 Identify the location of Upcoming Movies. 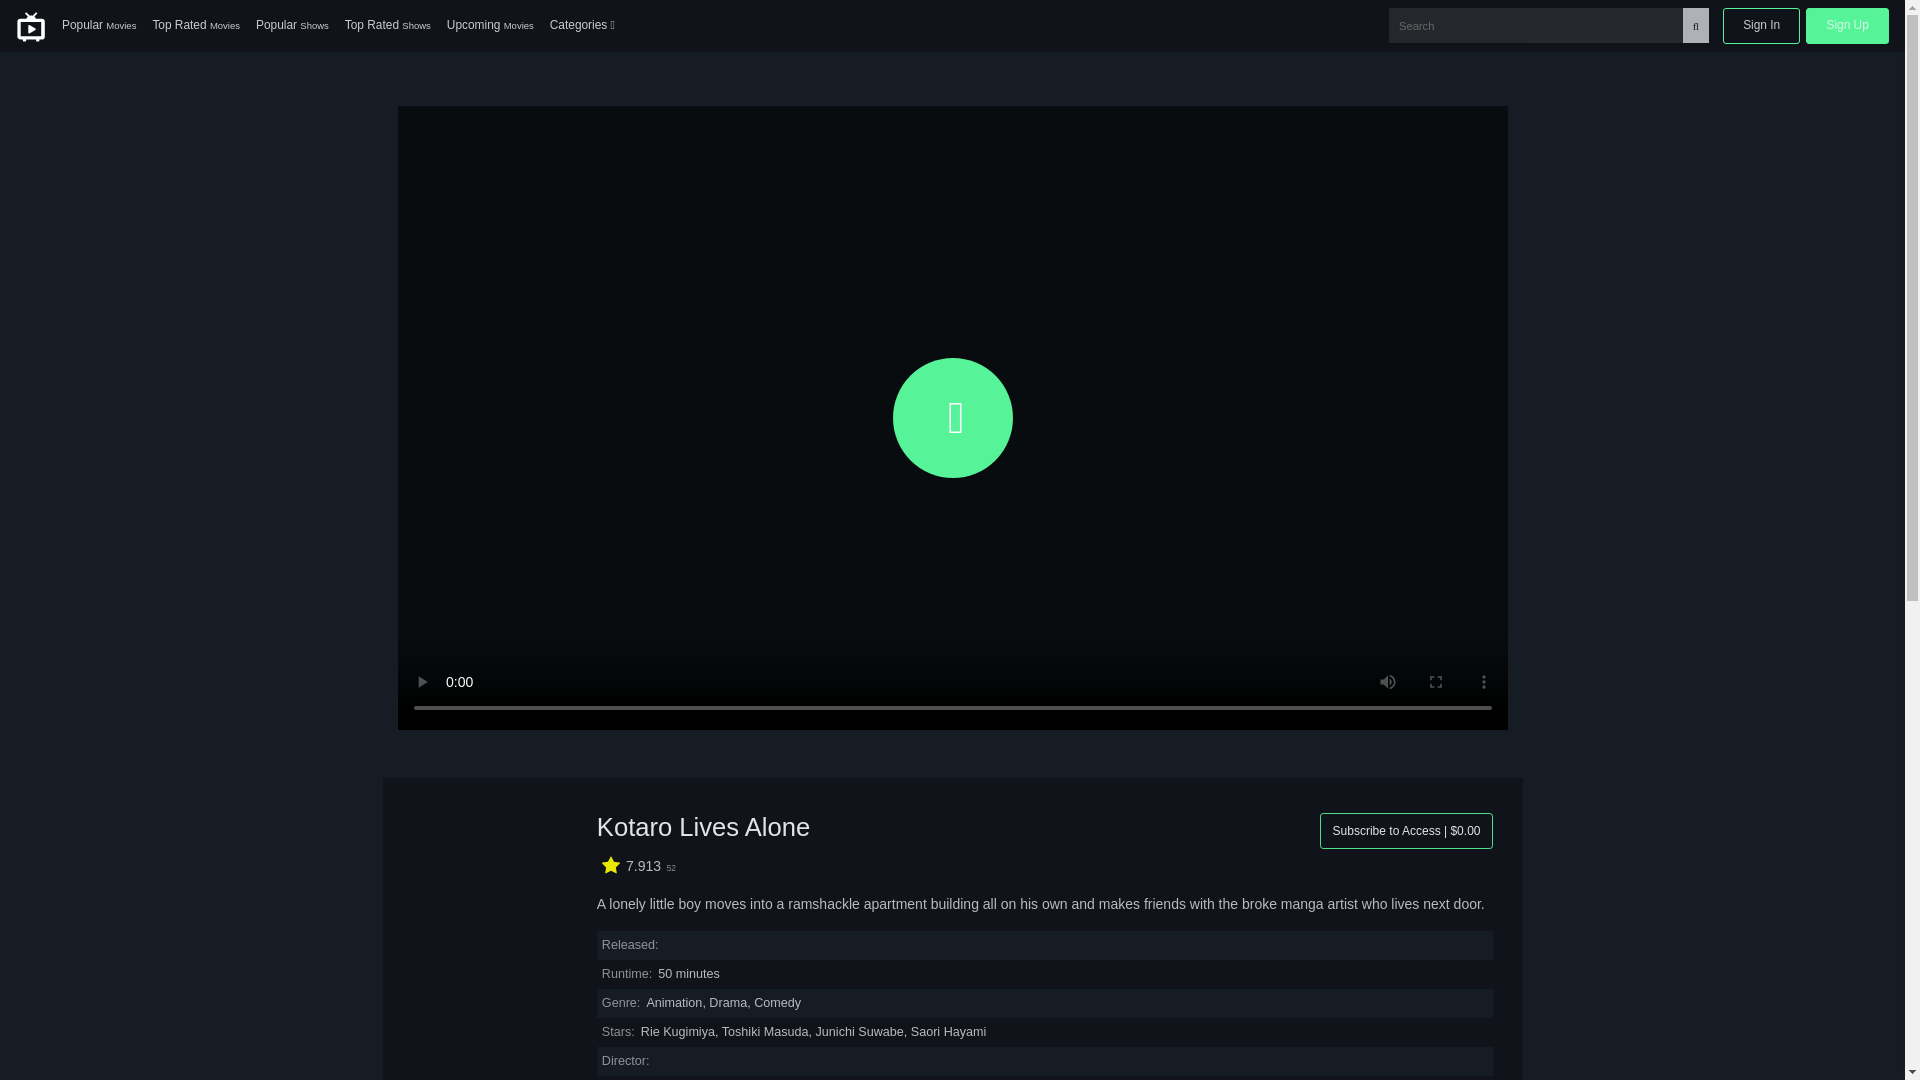
(490, 26).